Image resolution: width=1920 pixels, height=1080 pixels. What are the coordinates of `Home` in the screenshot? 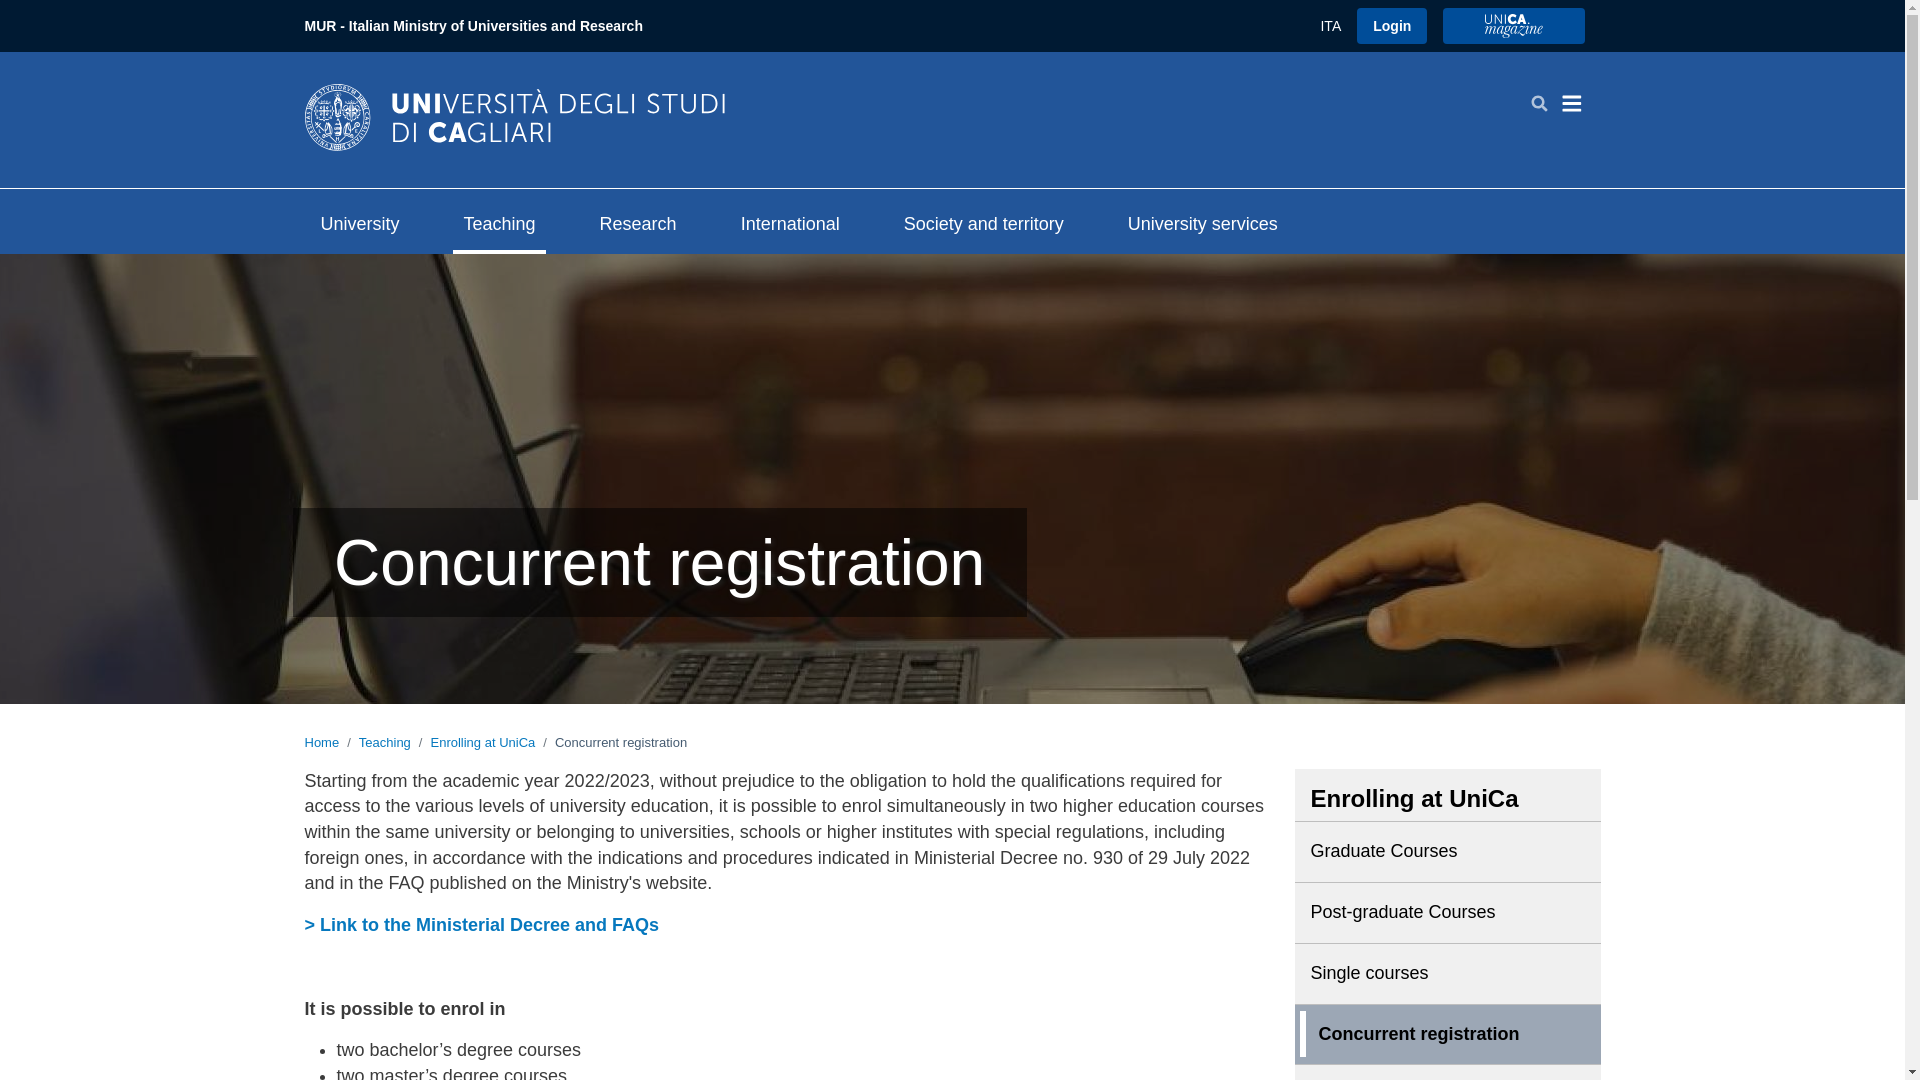 It's located at (513, 116).